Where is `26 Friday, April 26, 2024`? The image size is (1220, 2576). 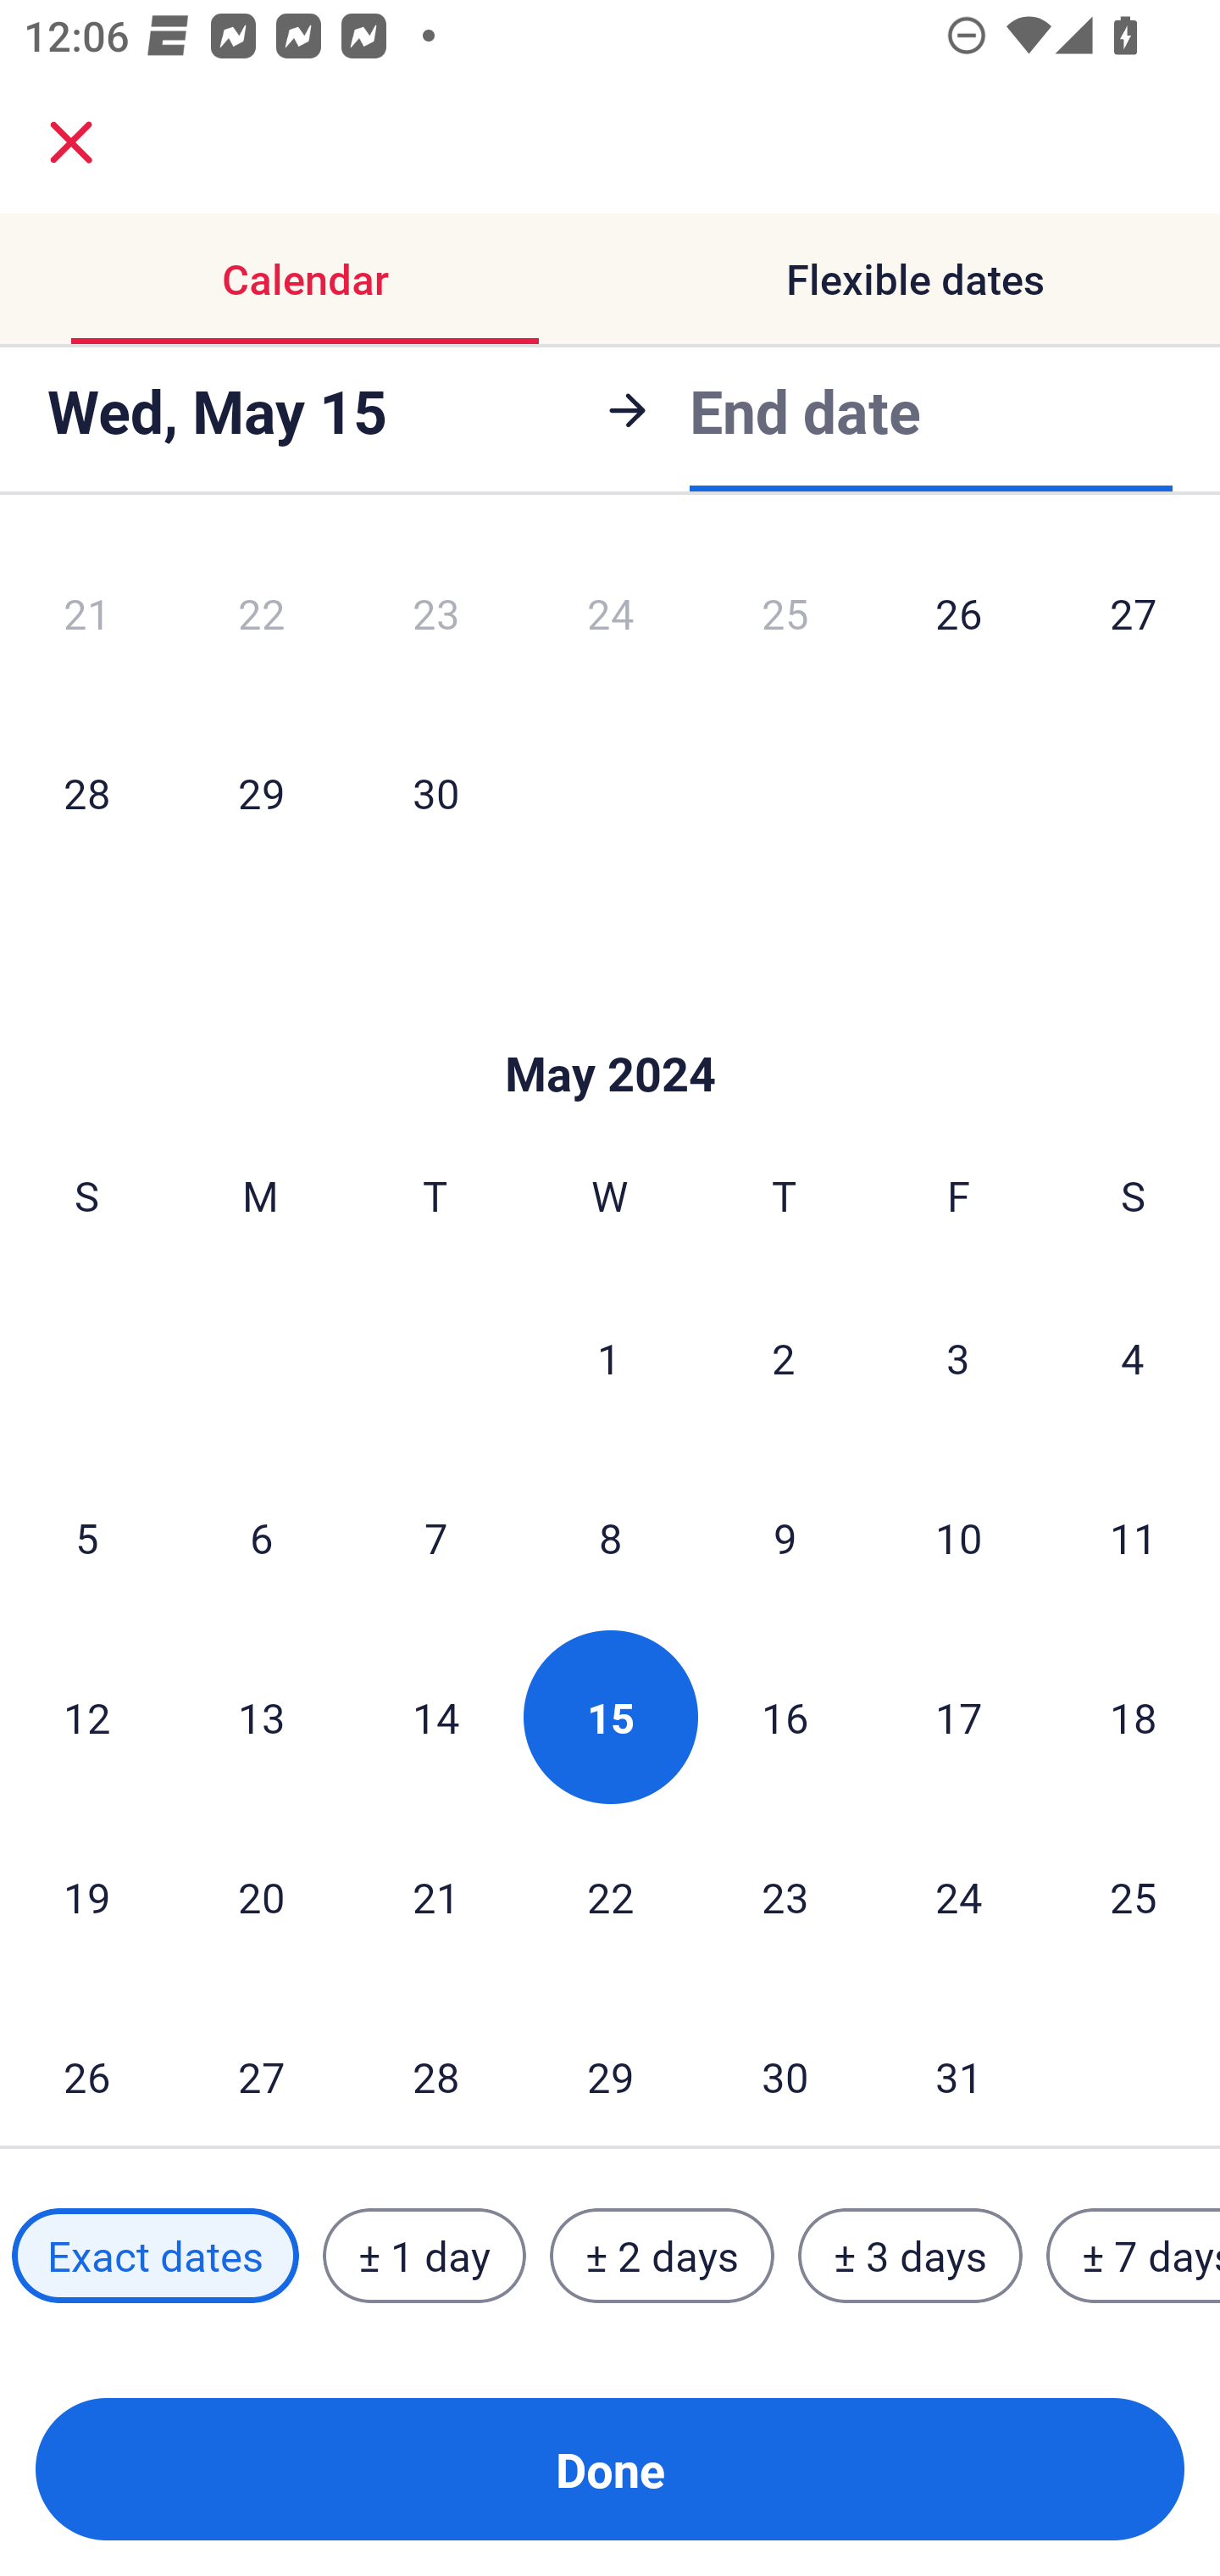 26 Friday, April 26, 2024 is located at coordinates (959, 622).